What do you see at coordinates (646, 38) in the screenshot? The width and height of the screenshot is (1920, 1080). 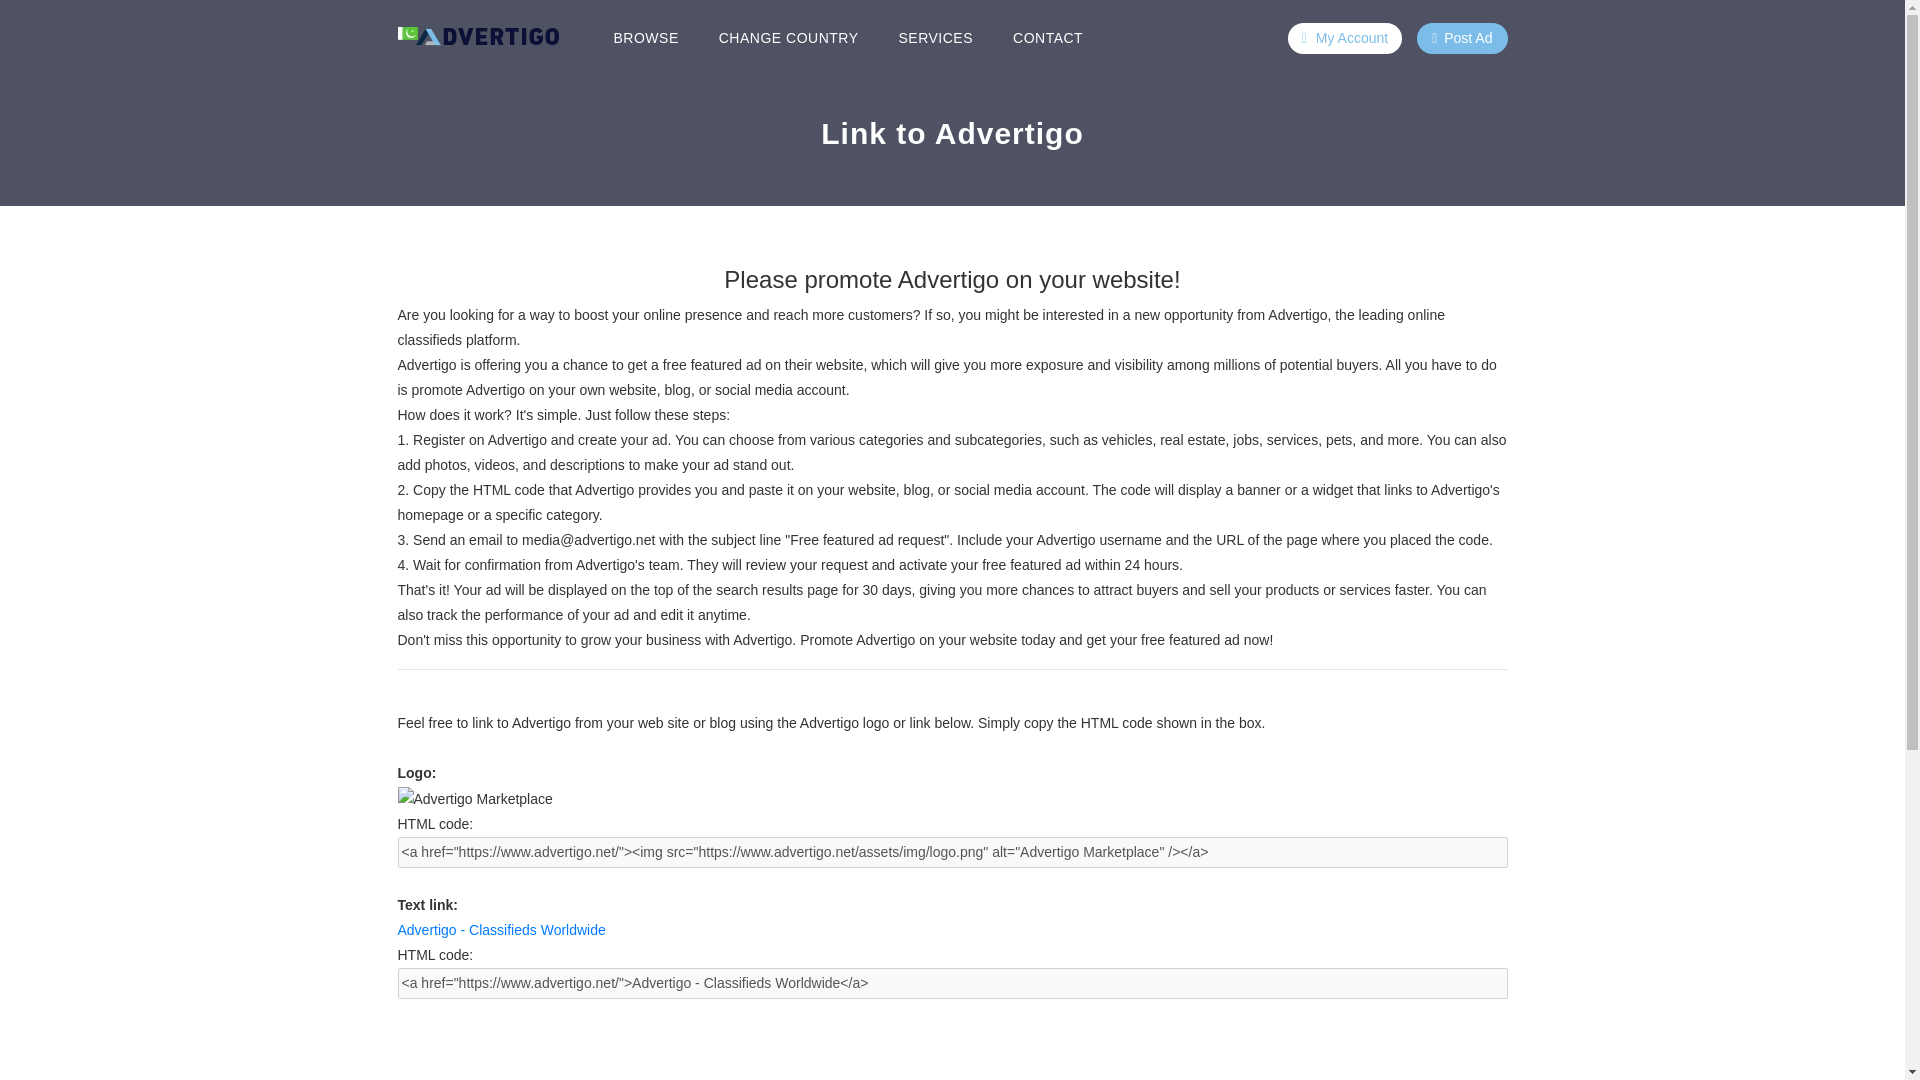 I see `BROWSE` at bounding box center [646, 38].